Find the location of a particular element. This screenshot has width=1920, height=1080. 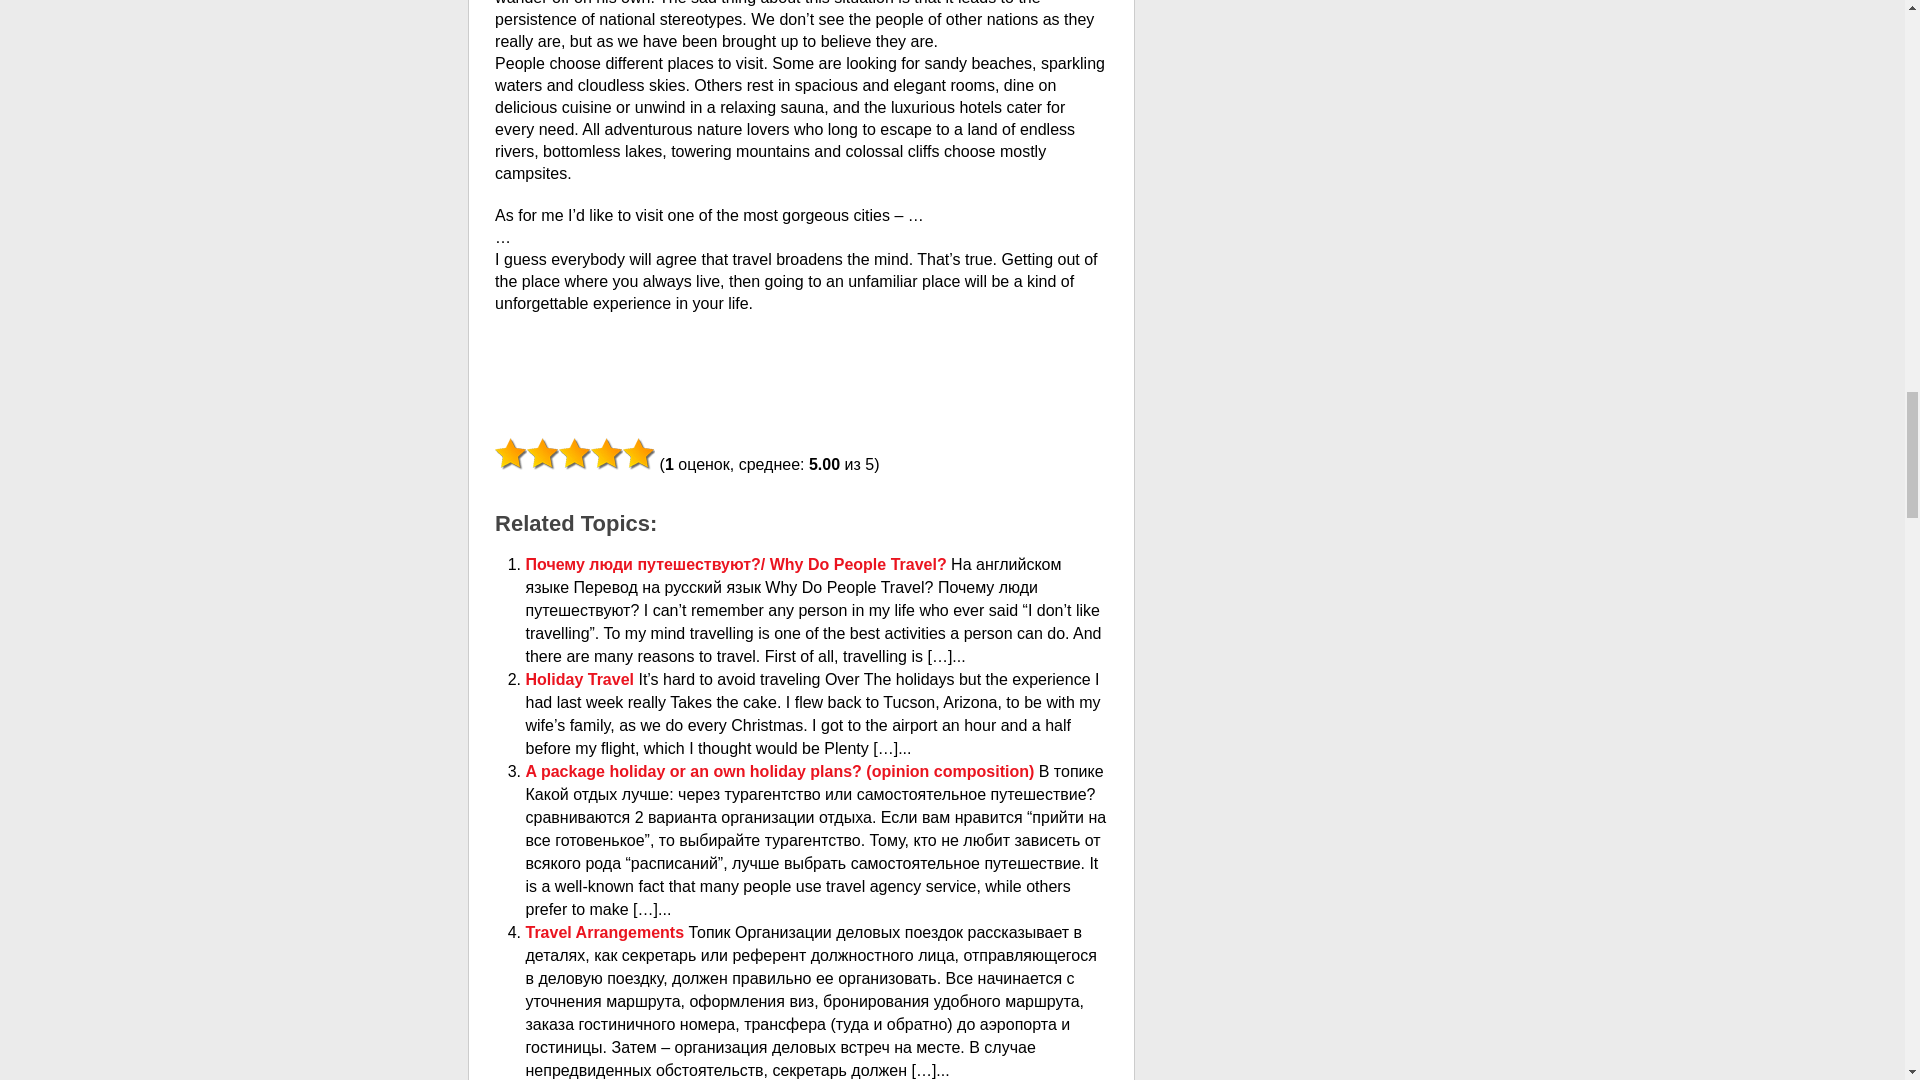

Holiday Travel is located at coordinates (582, 678).